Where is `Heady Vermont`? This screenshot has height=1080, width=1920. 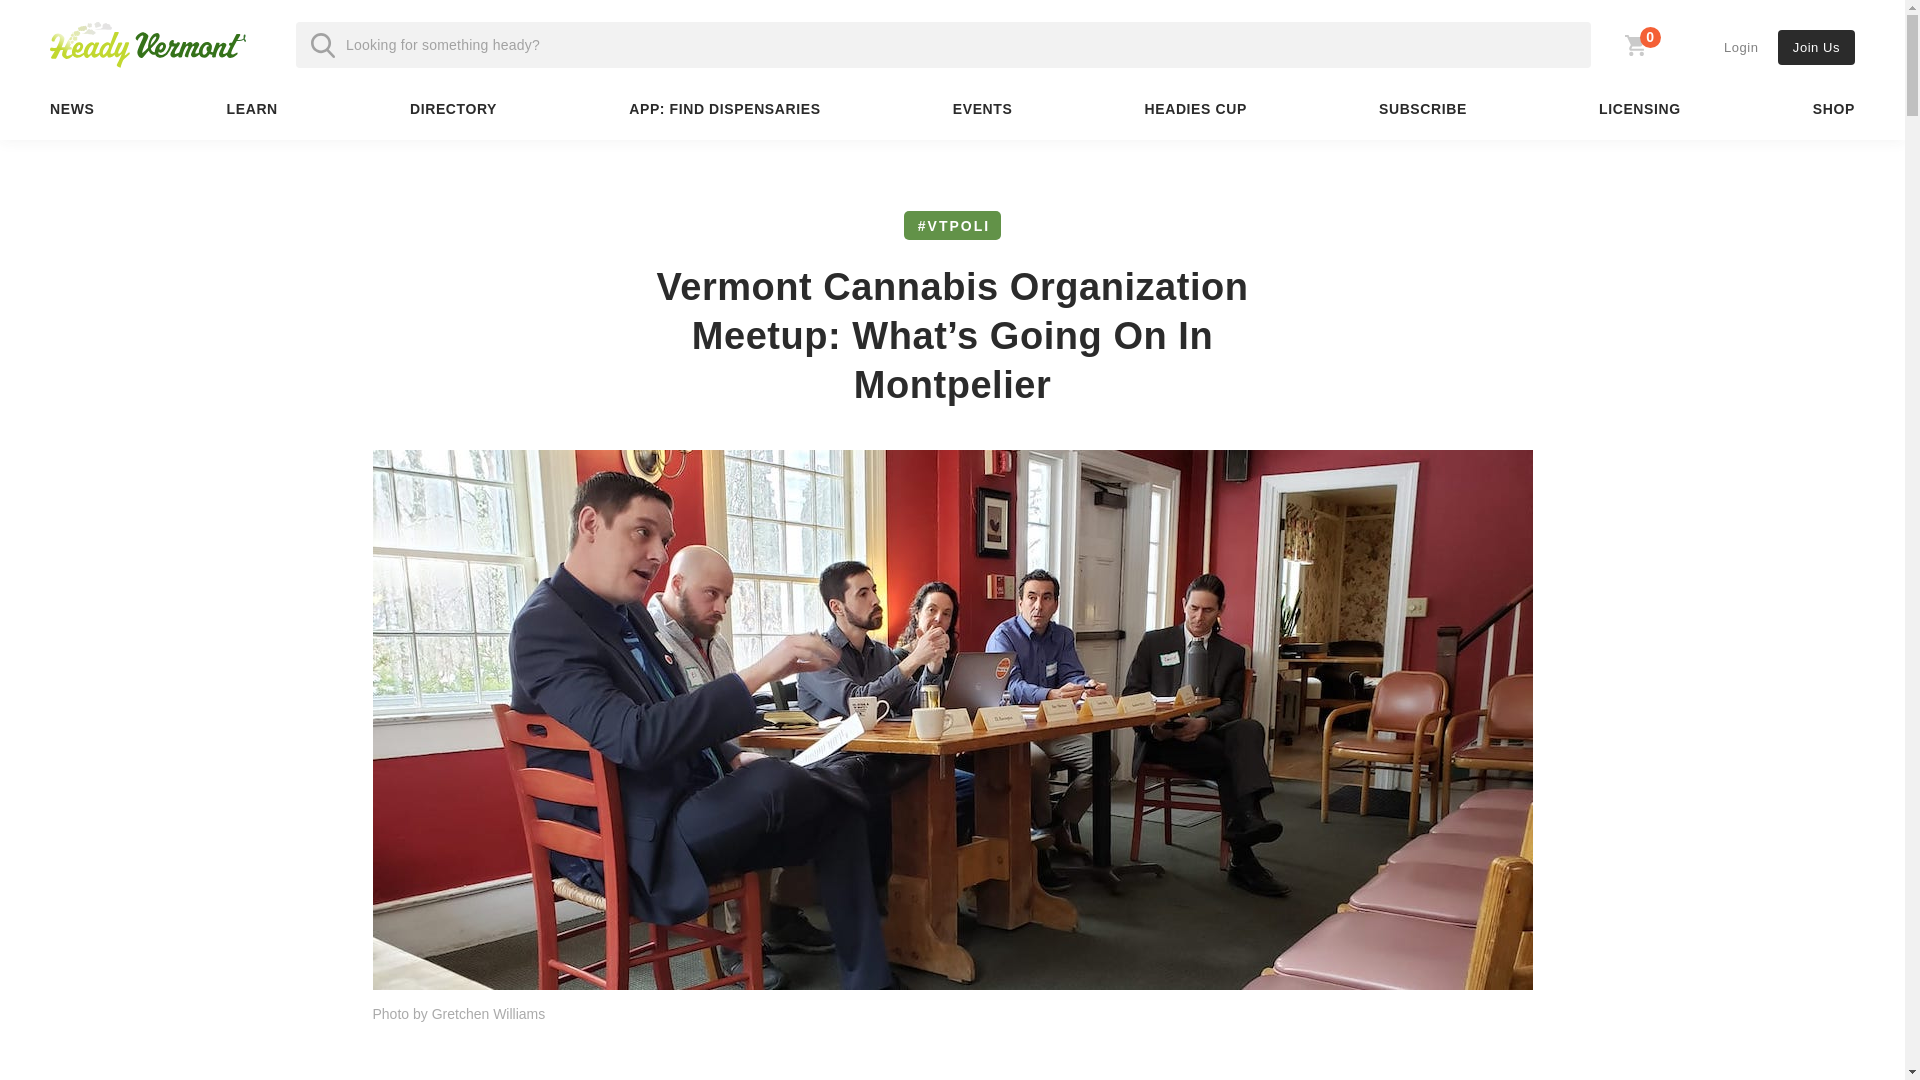 Heady Vermont is located at coordinates (452, 109).